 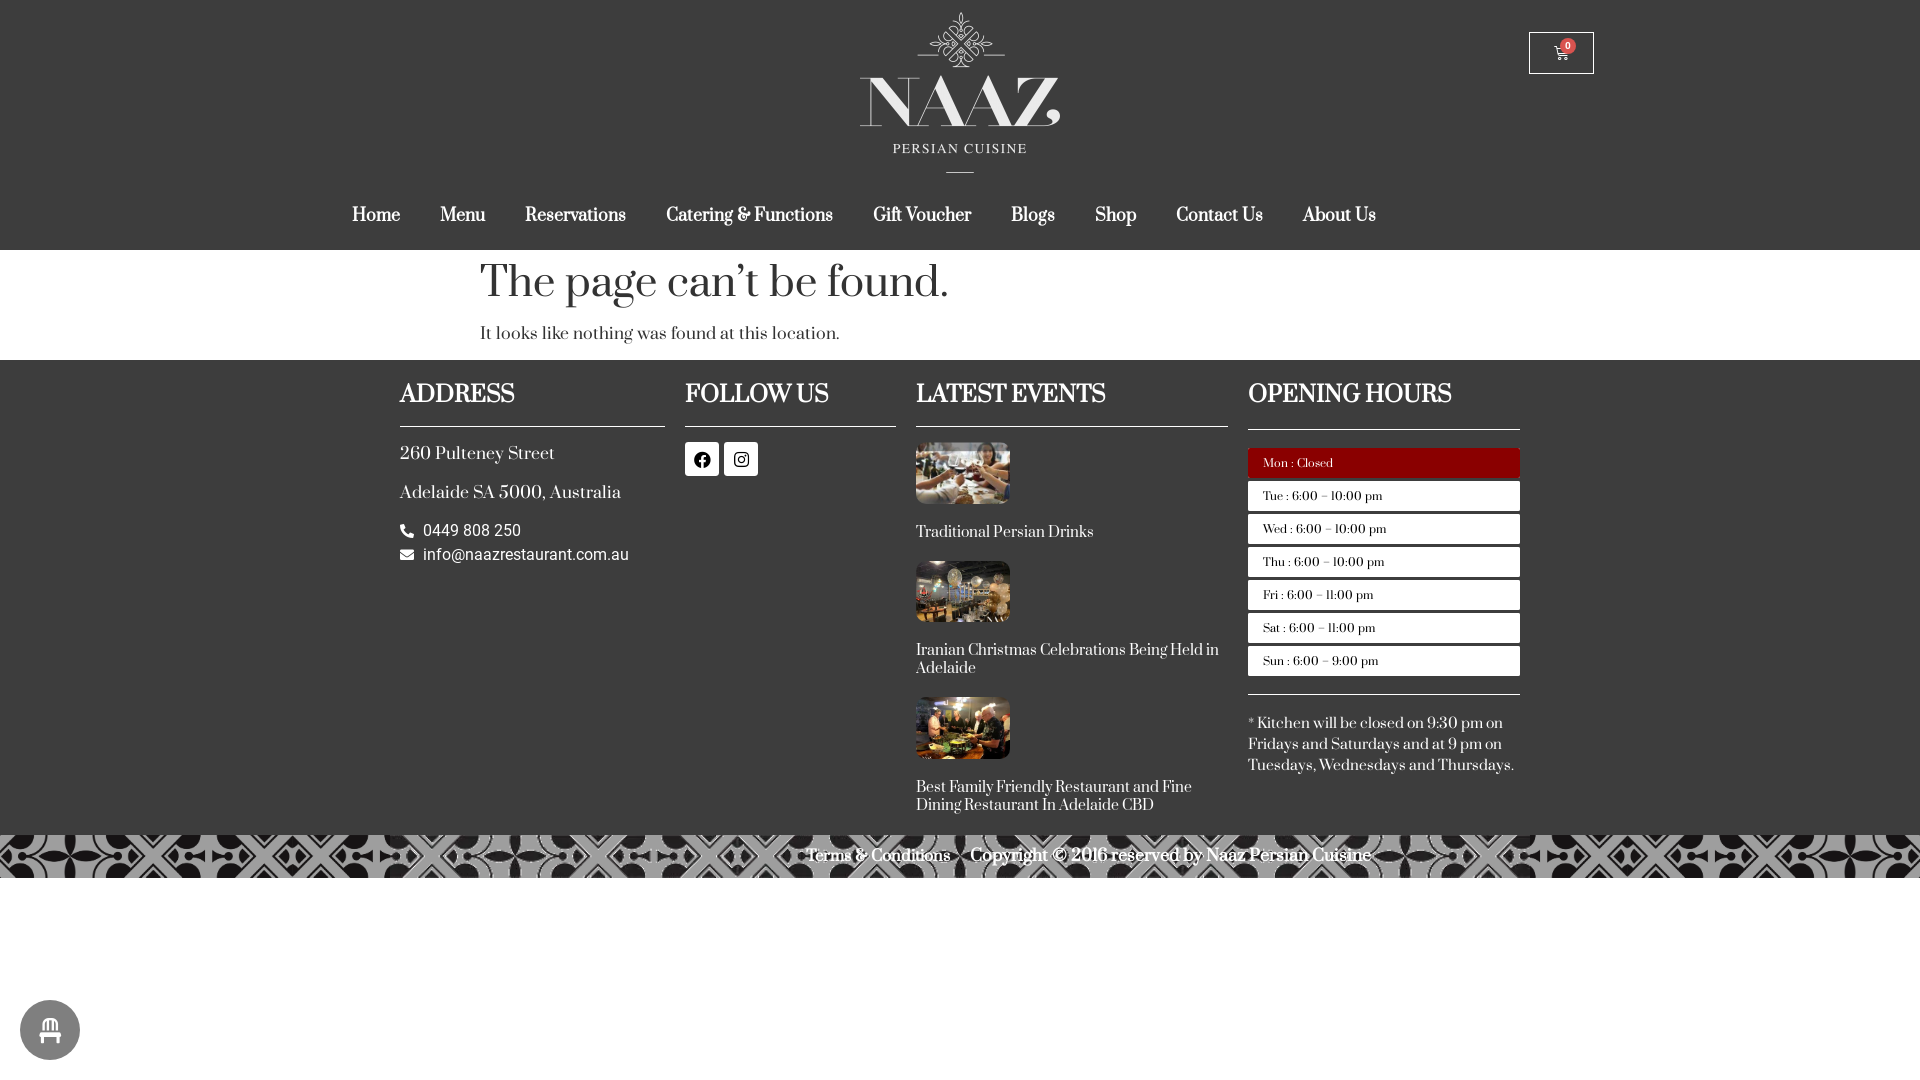 I want to click on 0, so click(x=1562, y=53).